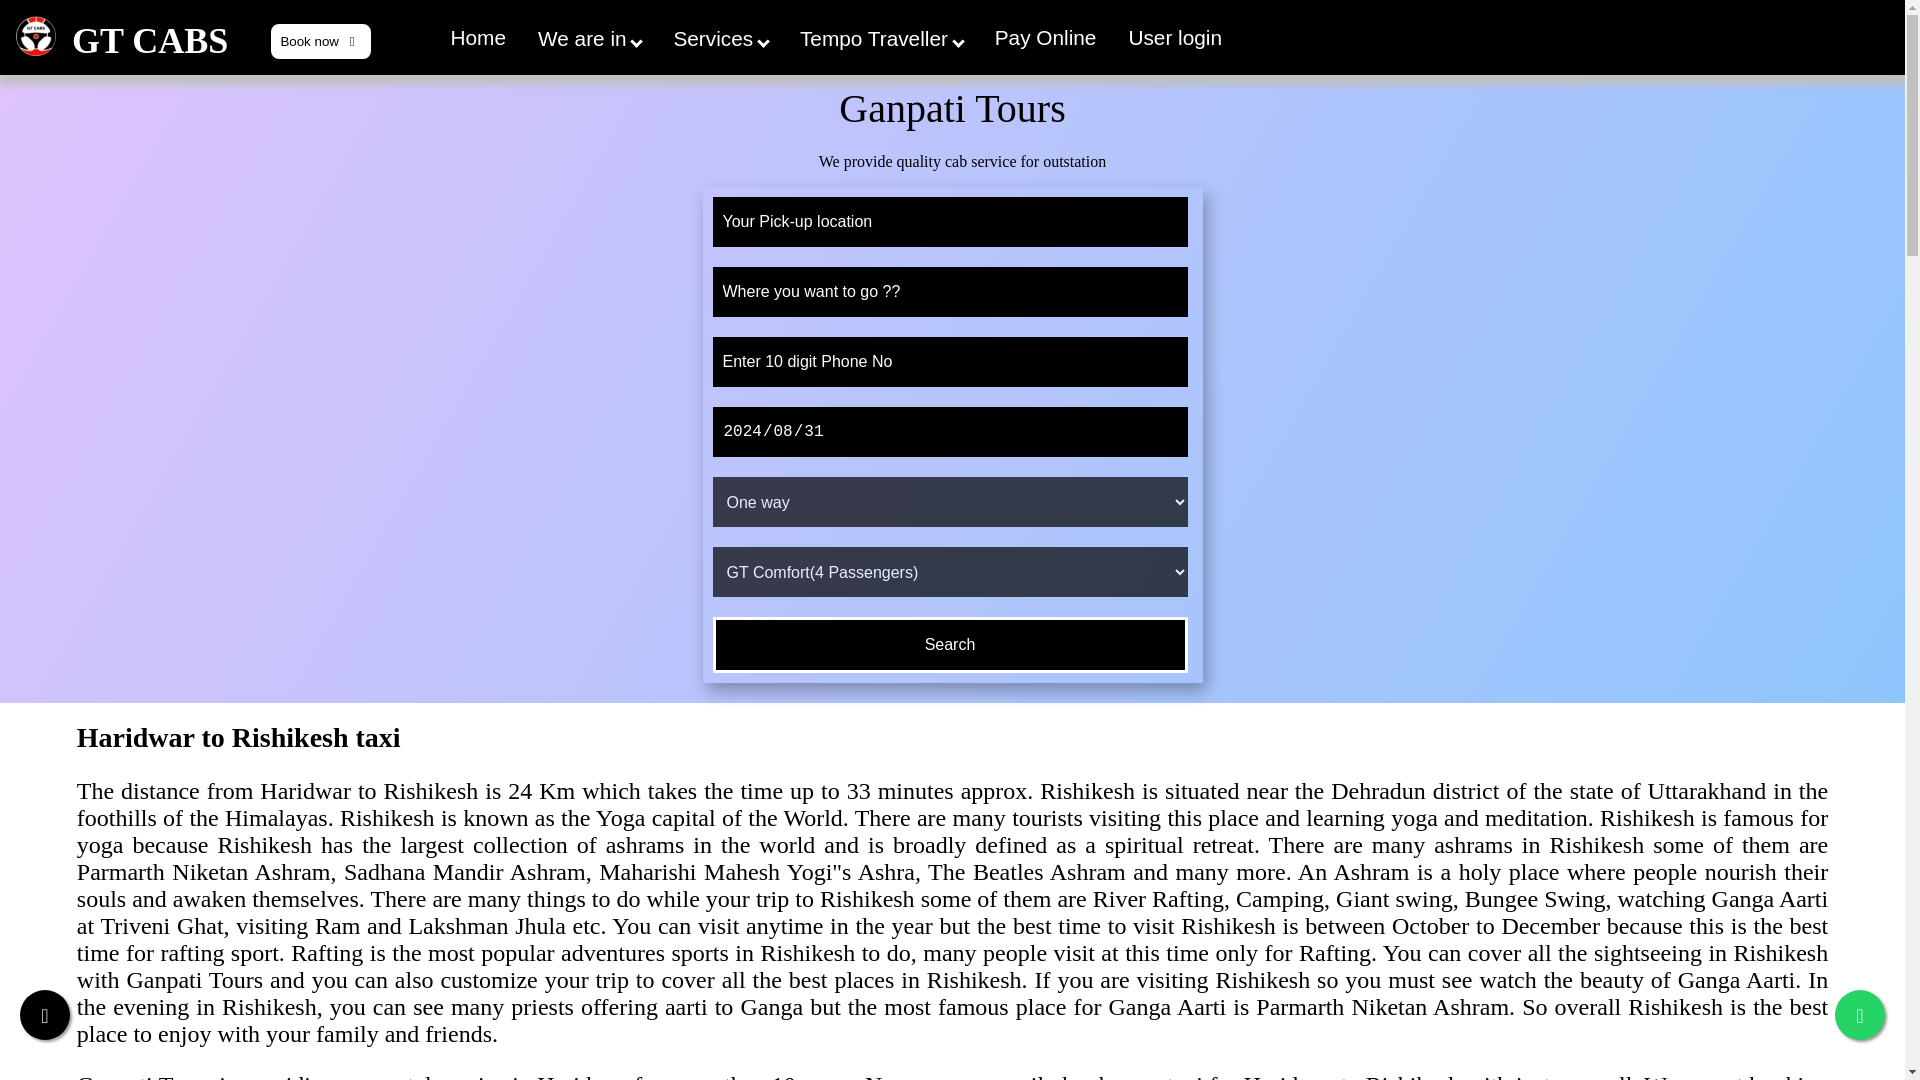  Describe the element at coordinates (478, 32) in the screenshot. I see `Home` at that location.